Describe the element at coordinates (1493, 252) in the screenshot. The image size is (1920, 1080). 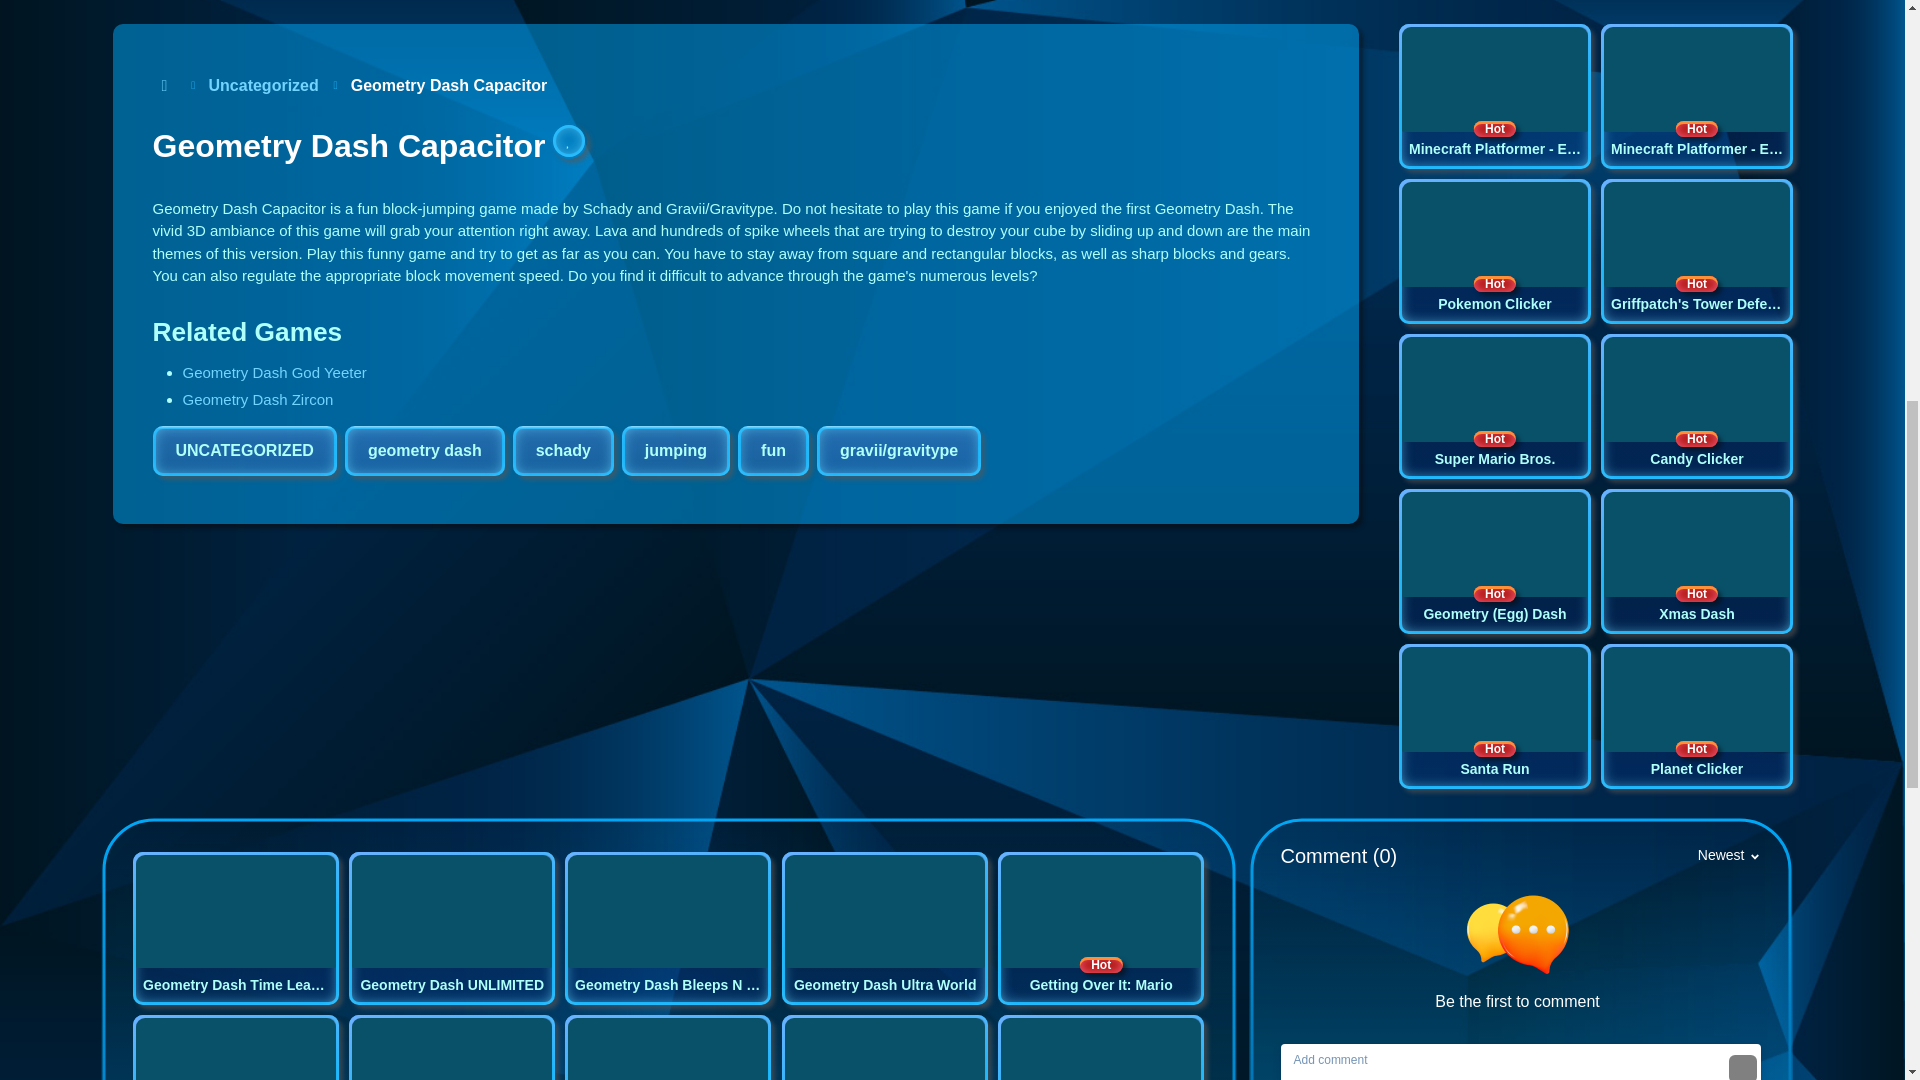
I see `geometry dash` at that location.